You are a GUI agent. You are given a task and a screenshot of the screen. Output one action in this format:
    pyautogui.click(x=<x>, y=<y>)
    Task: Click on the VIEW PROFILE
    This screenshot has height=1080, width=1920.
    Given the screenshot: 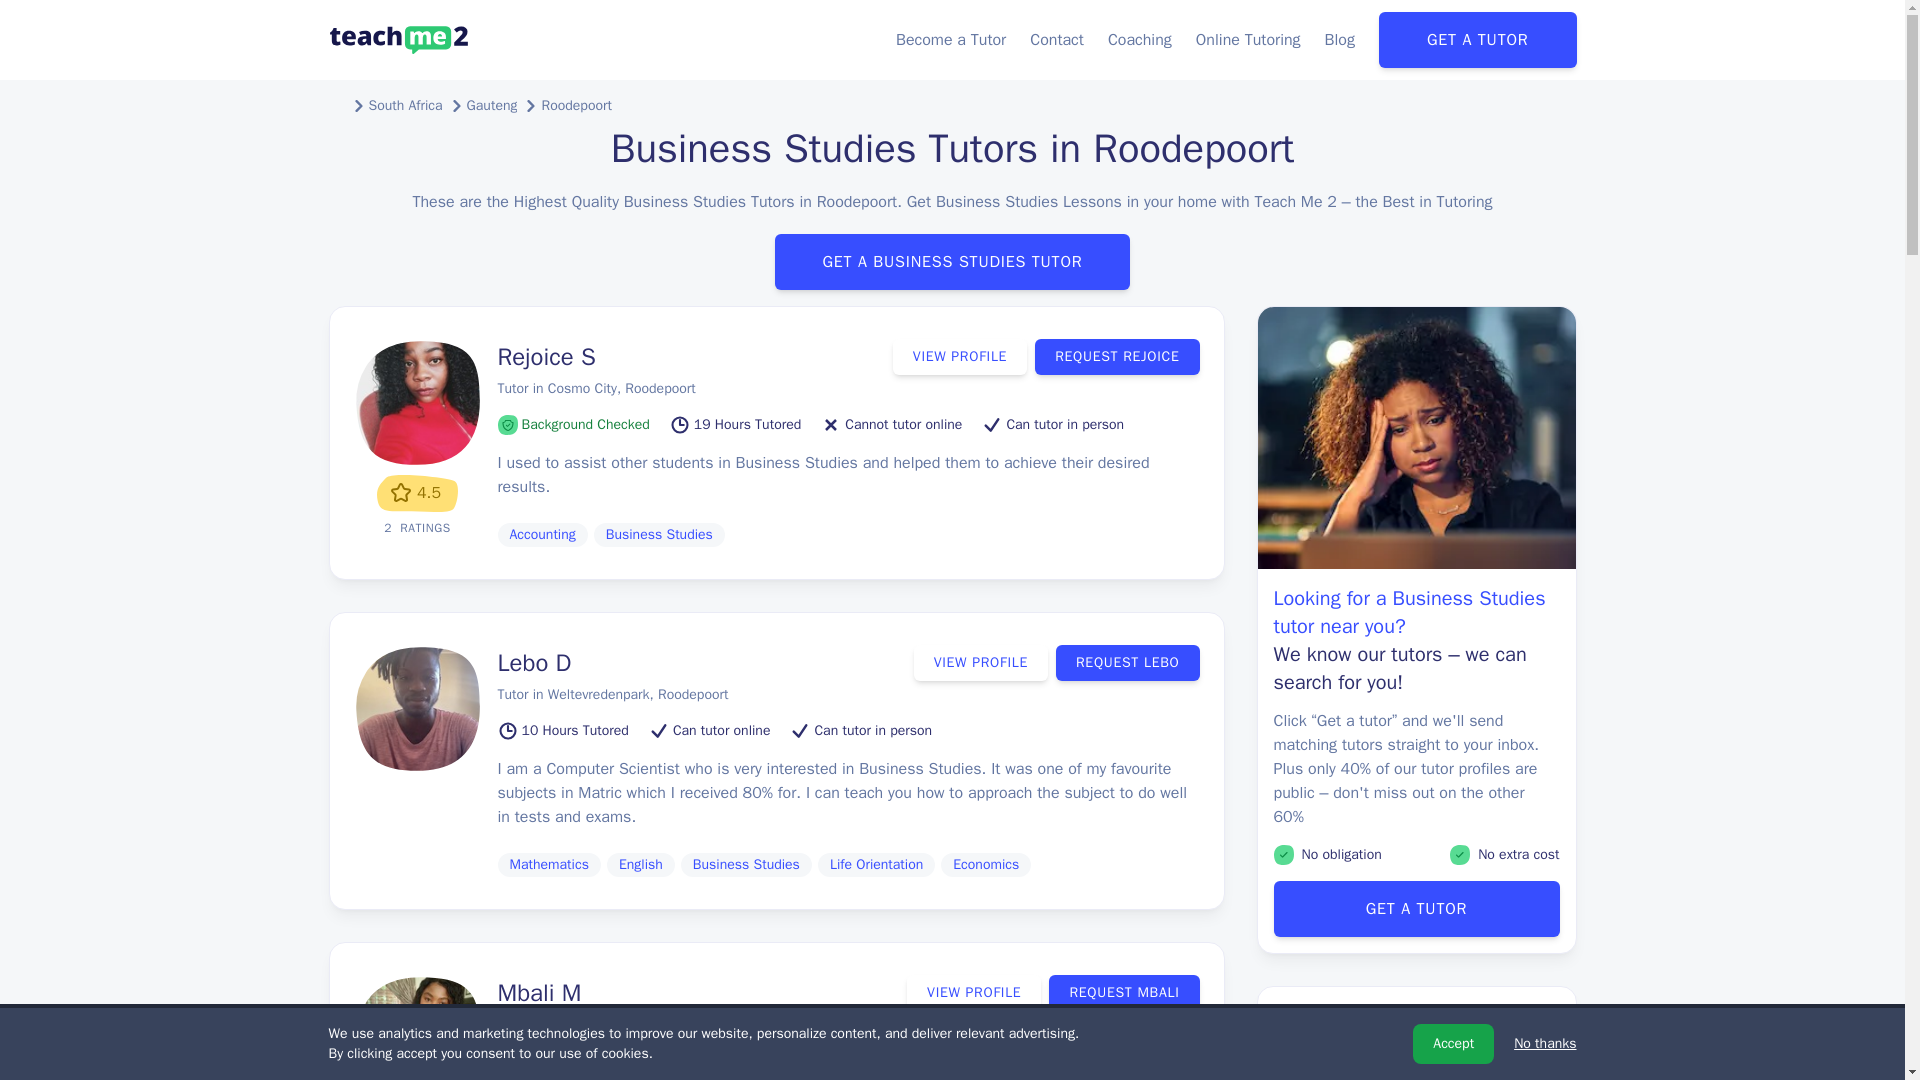 What is the action you would take?
    pyautogui.click(x=980, y=662)
    